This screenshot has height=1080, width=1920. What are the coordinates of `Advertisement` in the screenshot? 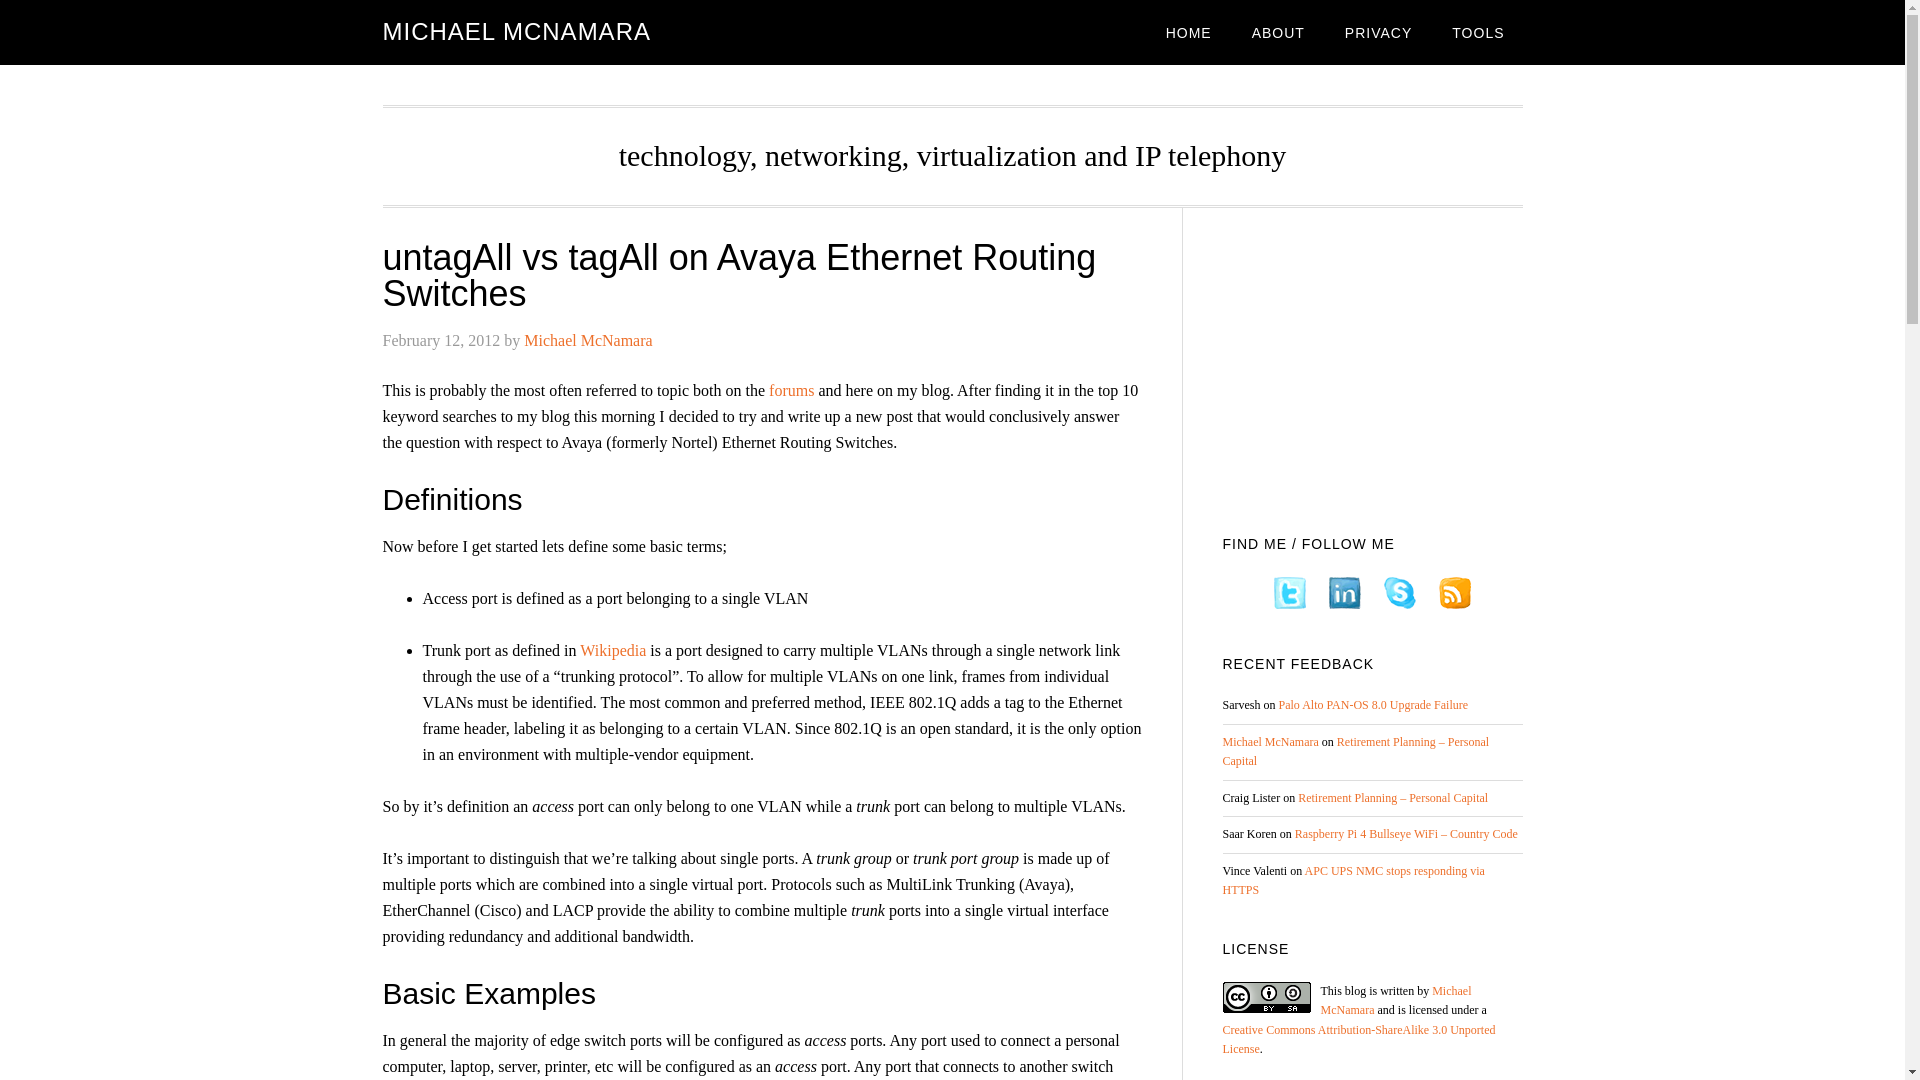 It's located at (1372, 364).